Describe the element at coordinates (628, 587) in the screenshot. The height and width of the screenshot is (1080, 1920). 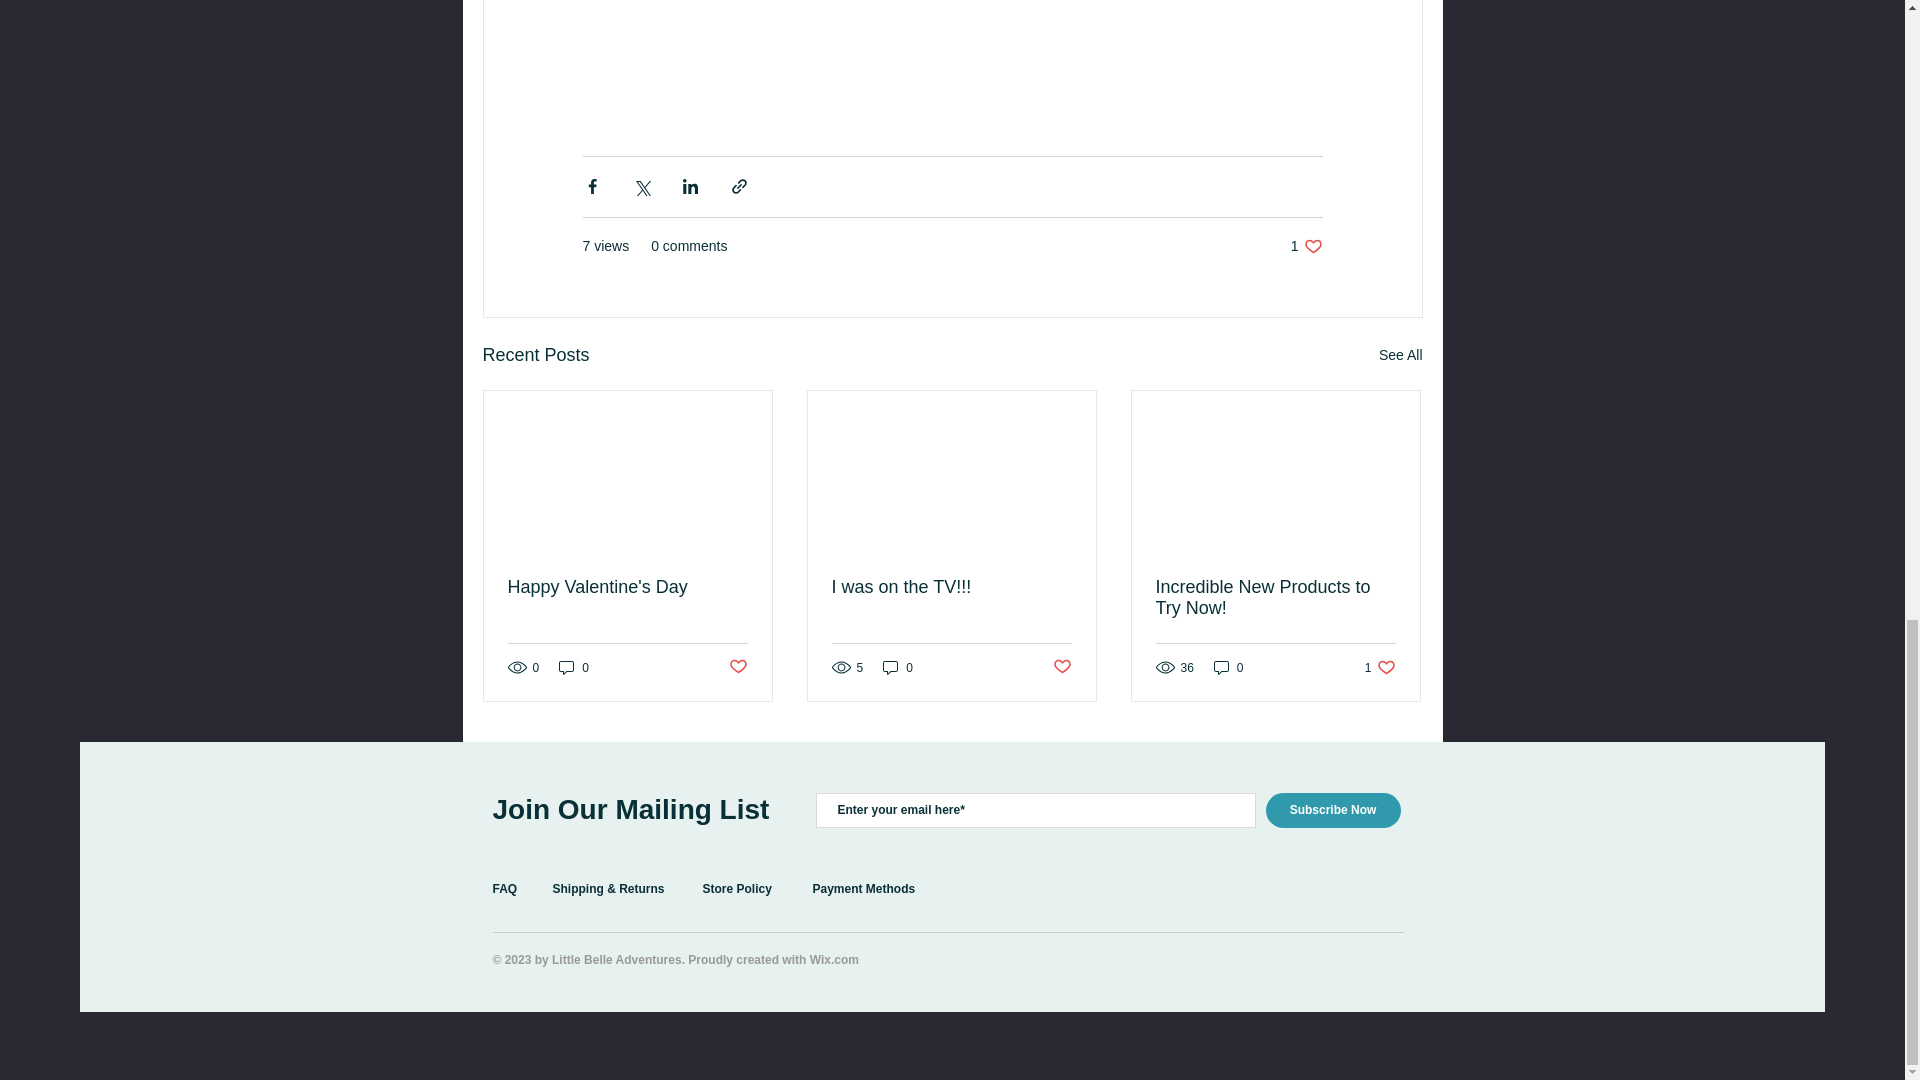
I see `Post not marked as liked` at that location.